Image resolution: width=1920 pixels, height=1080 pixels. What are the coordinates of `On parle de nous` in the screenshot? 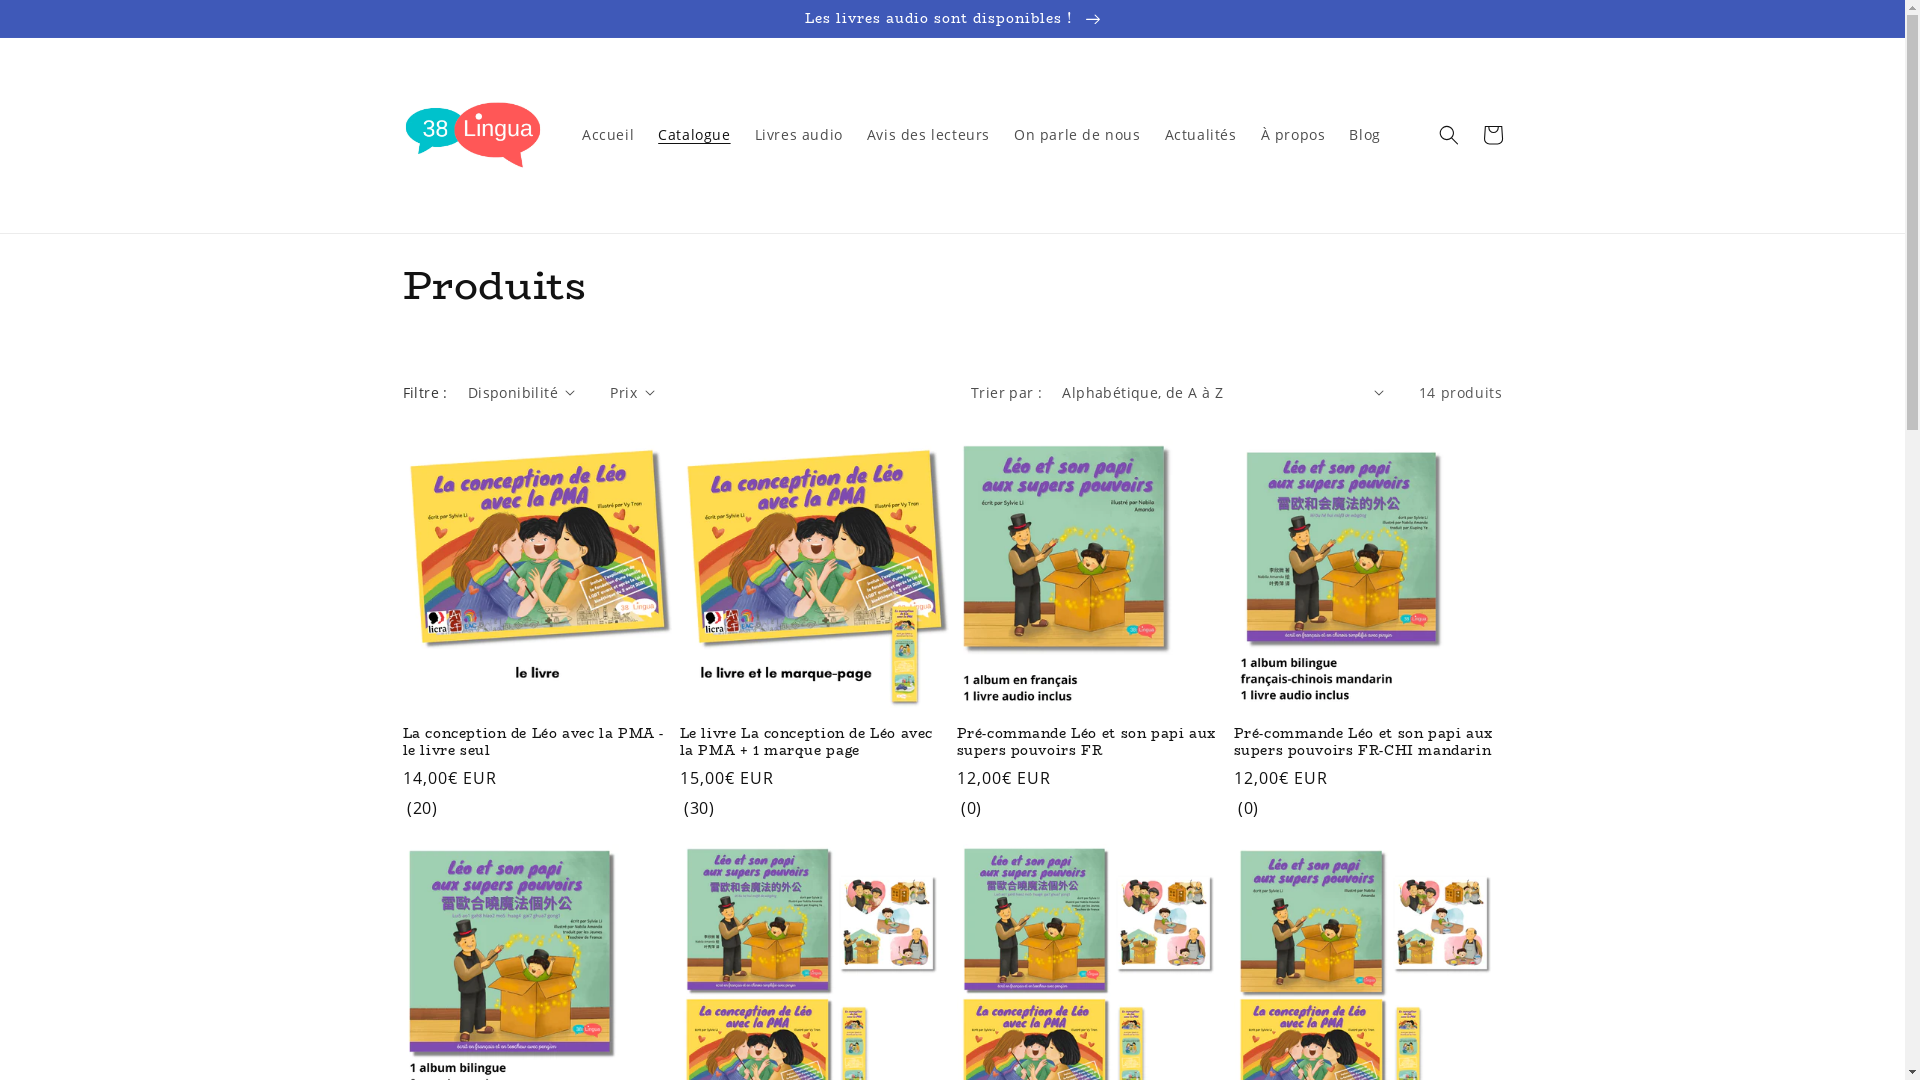 It's located at (1078, 134).